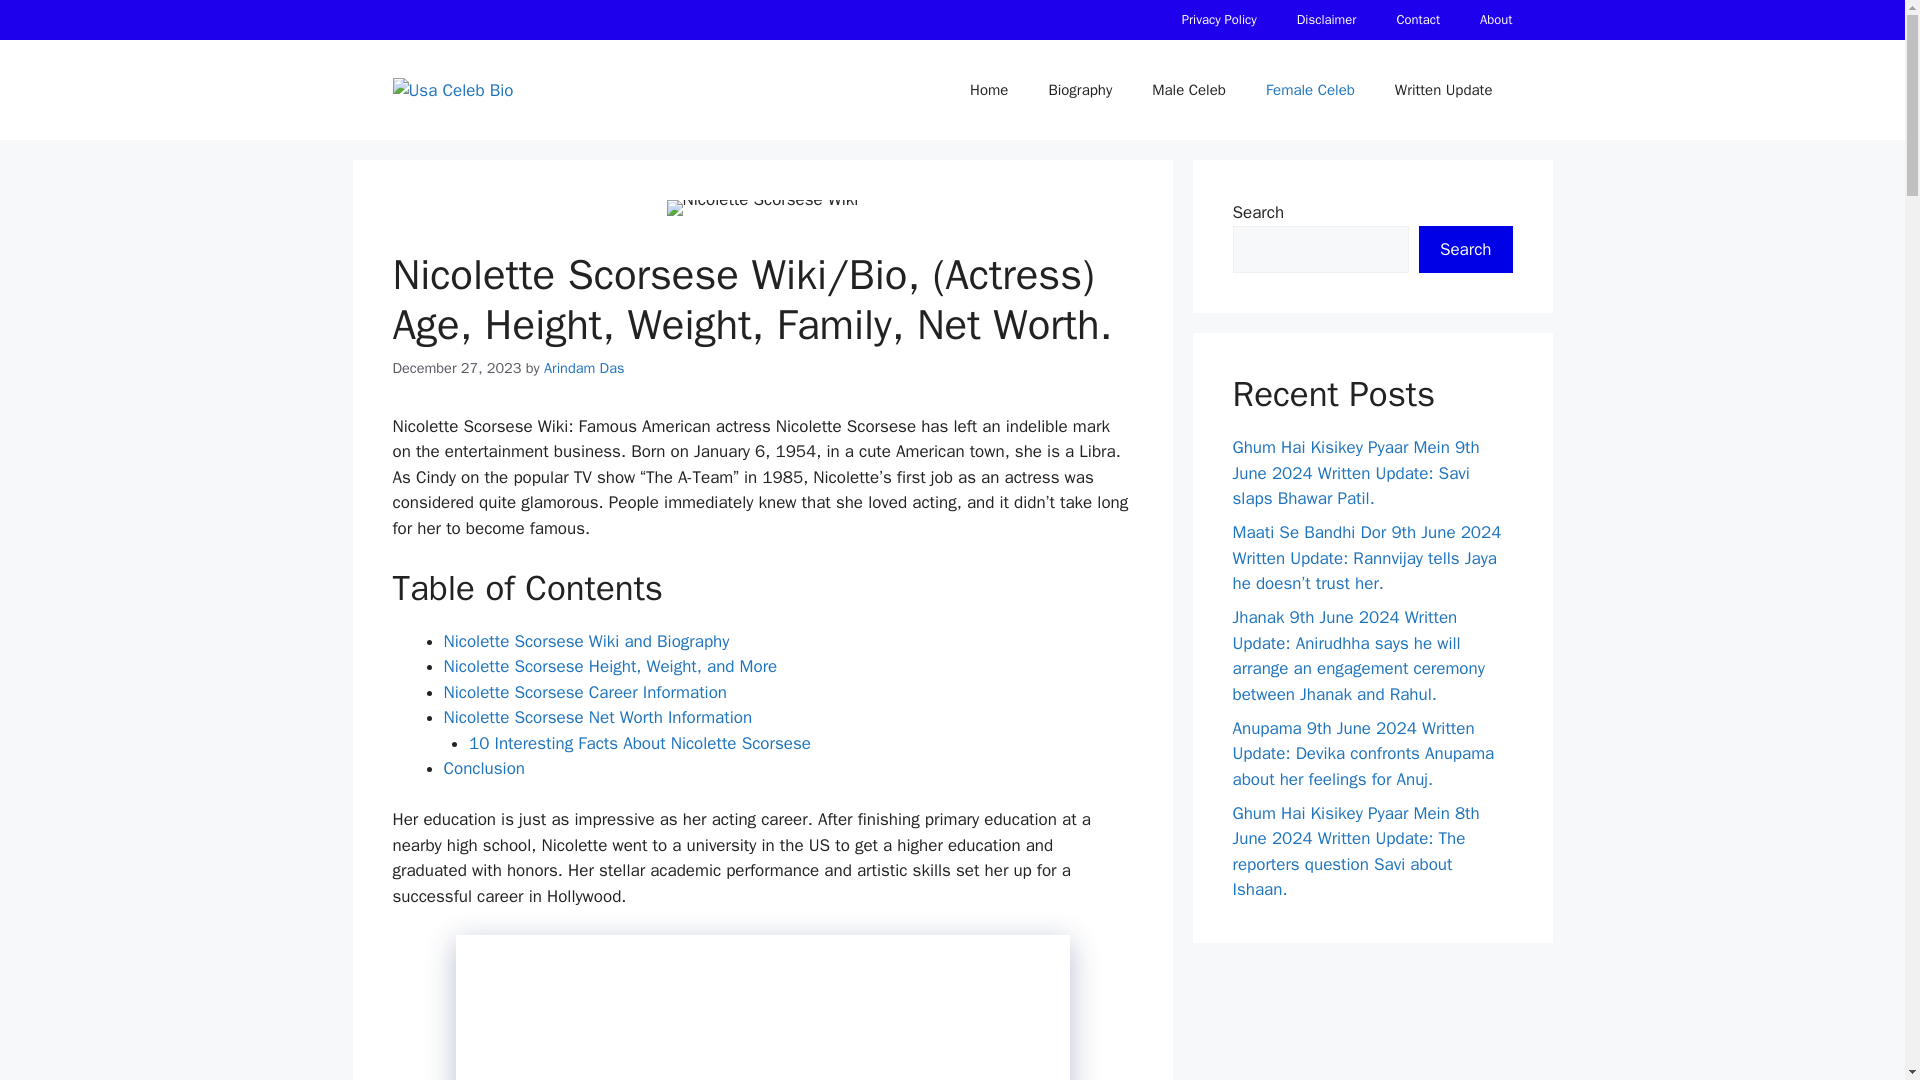  I want to click on Disclaimer, so click(1326, 20).